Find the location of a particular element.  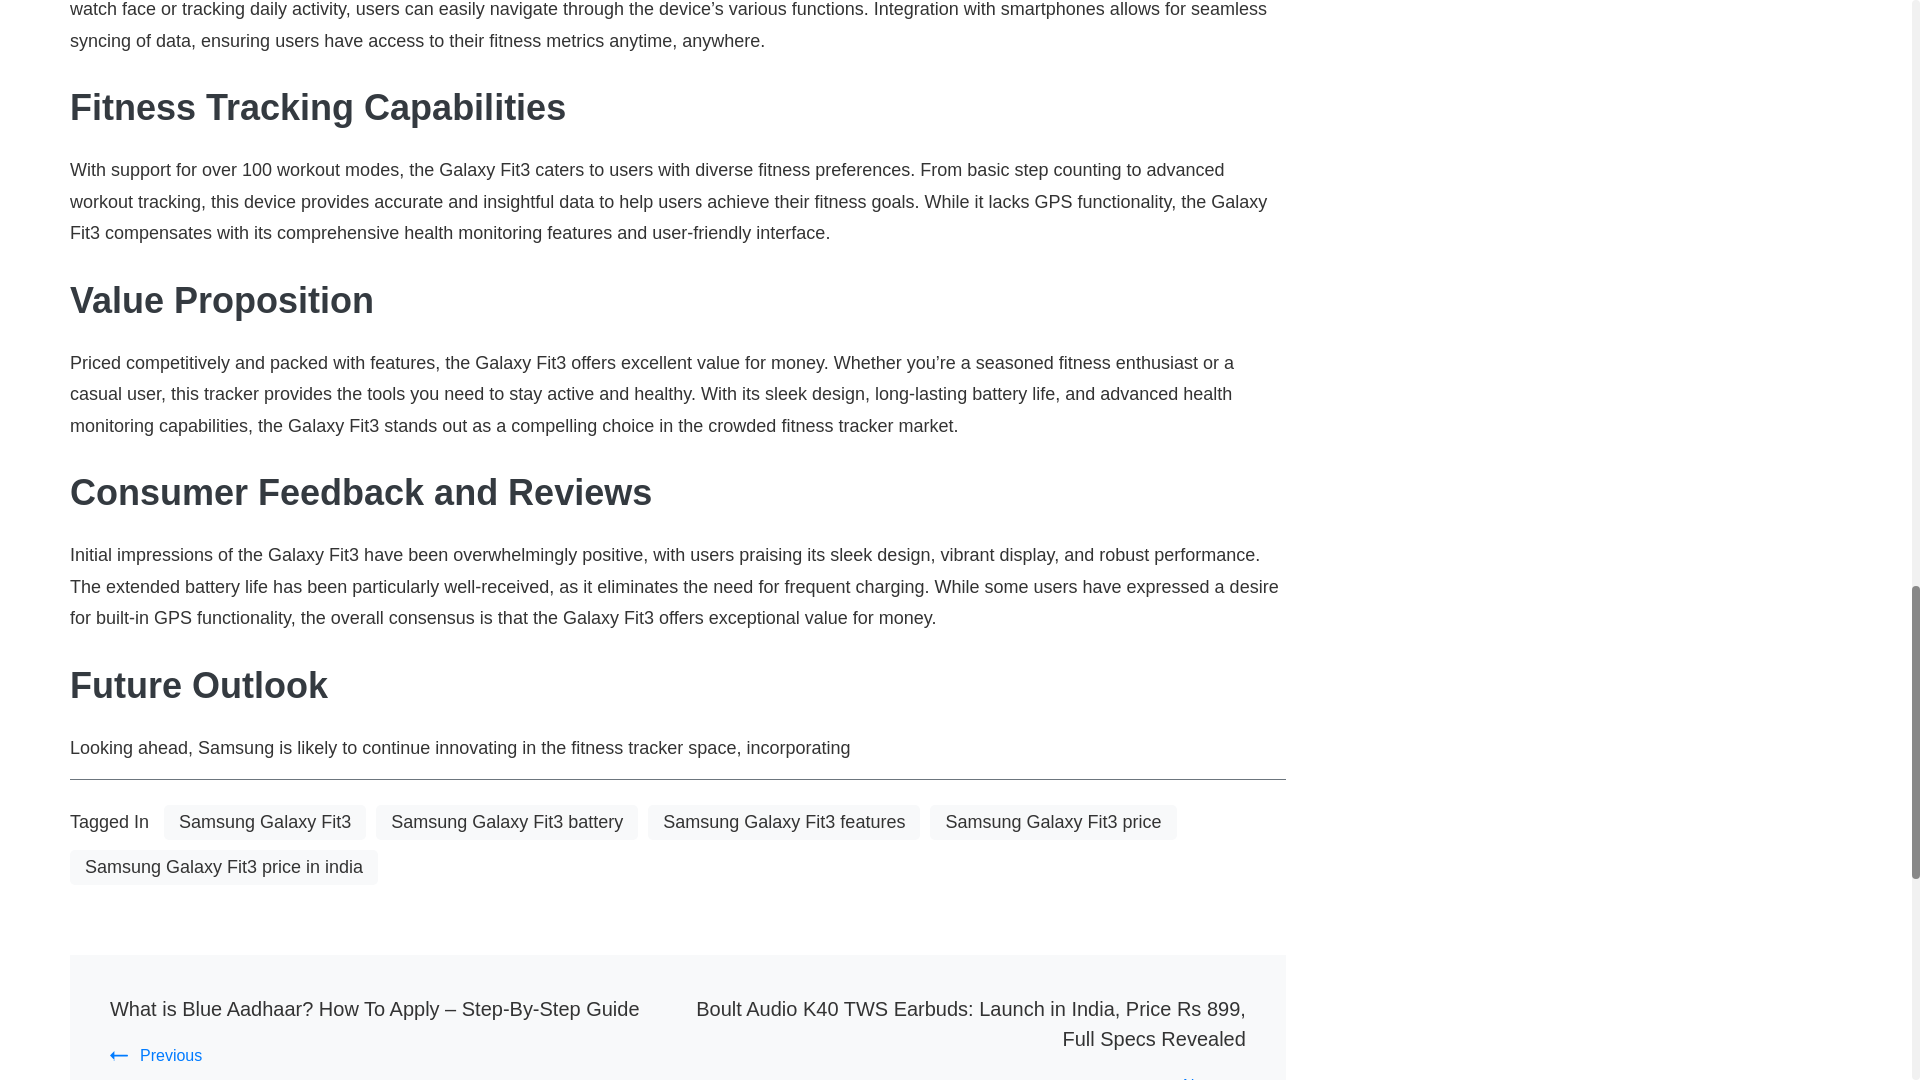

Samsung Galaxy Fit3 price is located at coordinates (1052, 822).